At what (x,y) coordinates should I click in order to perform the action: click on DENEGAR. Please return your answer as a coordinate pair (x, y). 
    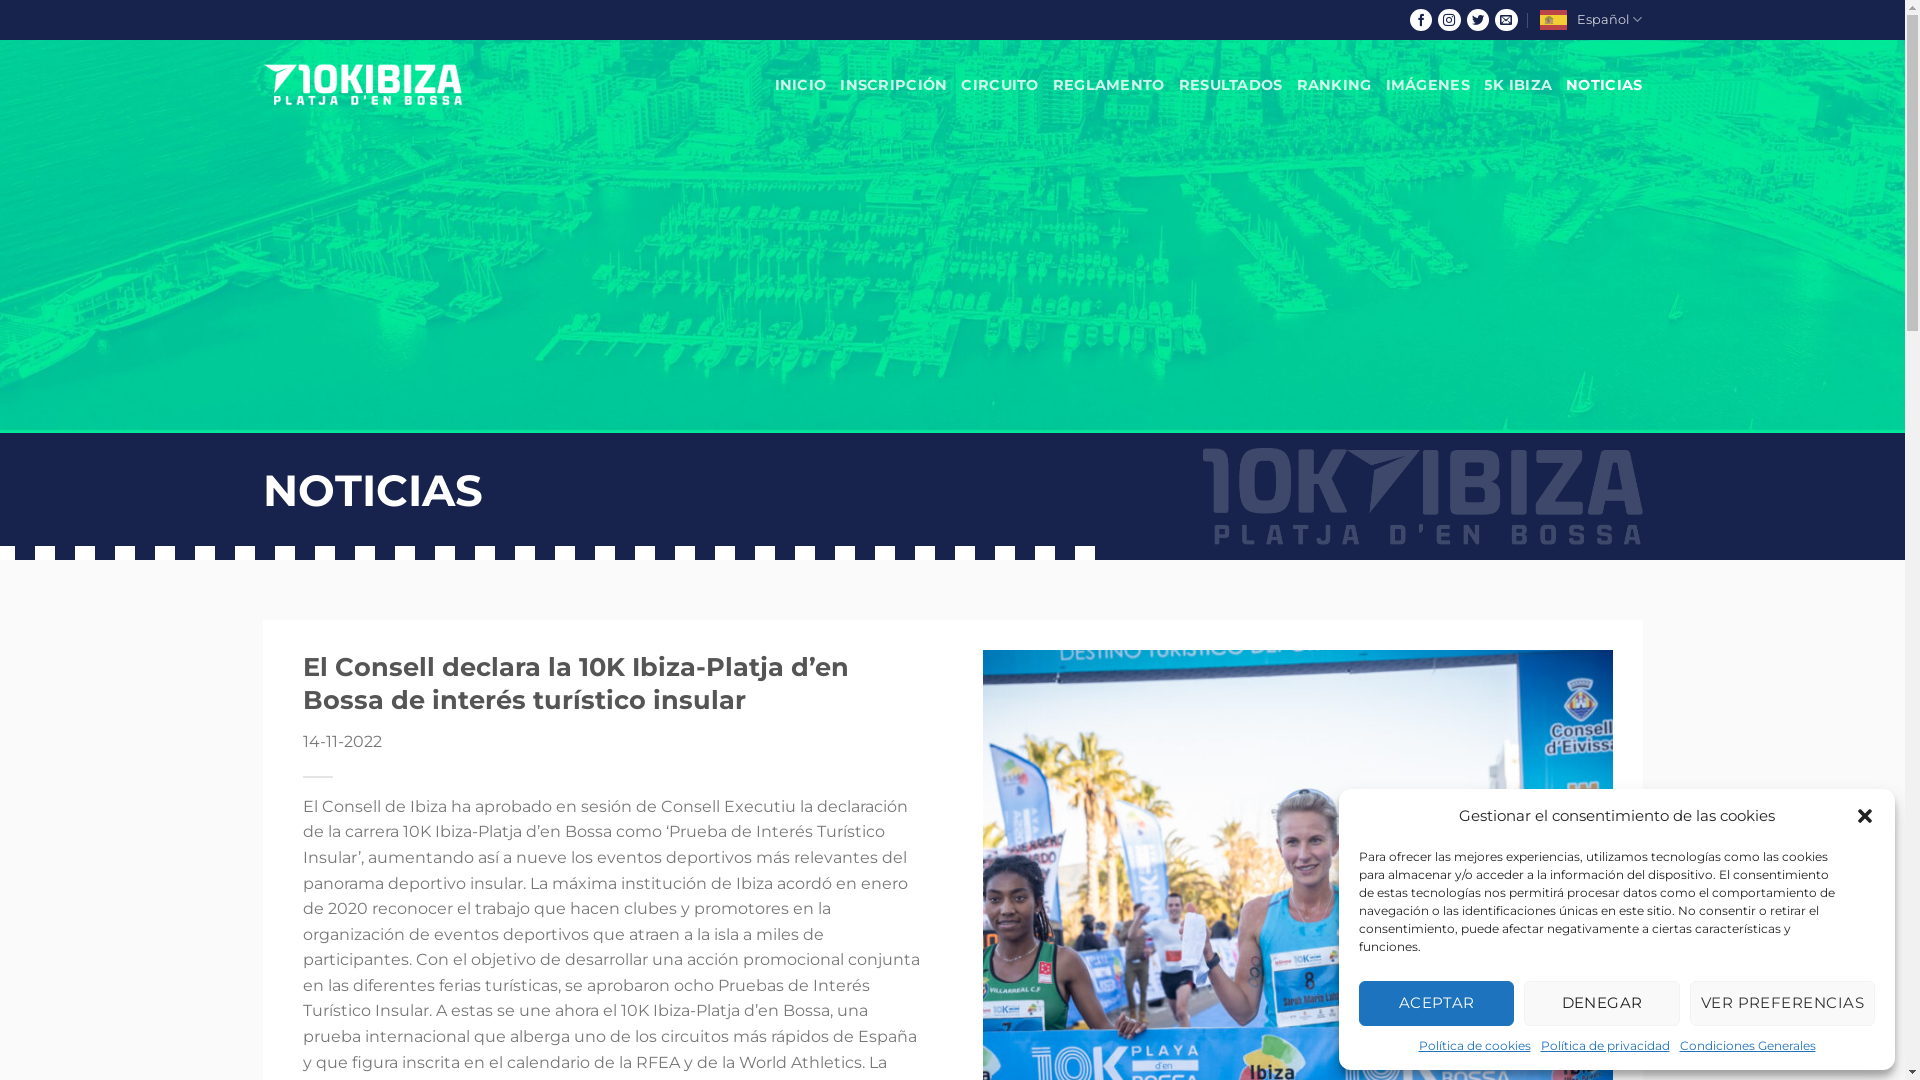
    Looking at the image, I should click on (1602, 1004).